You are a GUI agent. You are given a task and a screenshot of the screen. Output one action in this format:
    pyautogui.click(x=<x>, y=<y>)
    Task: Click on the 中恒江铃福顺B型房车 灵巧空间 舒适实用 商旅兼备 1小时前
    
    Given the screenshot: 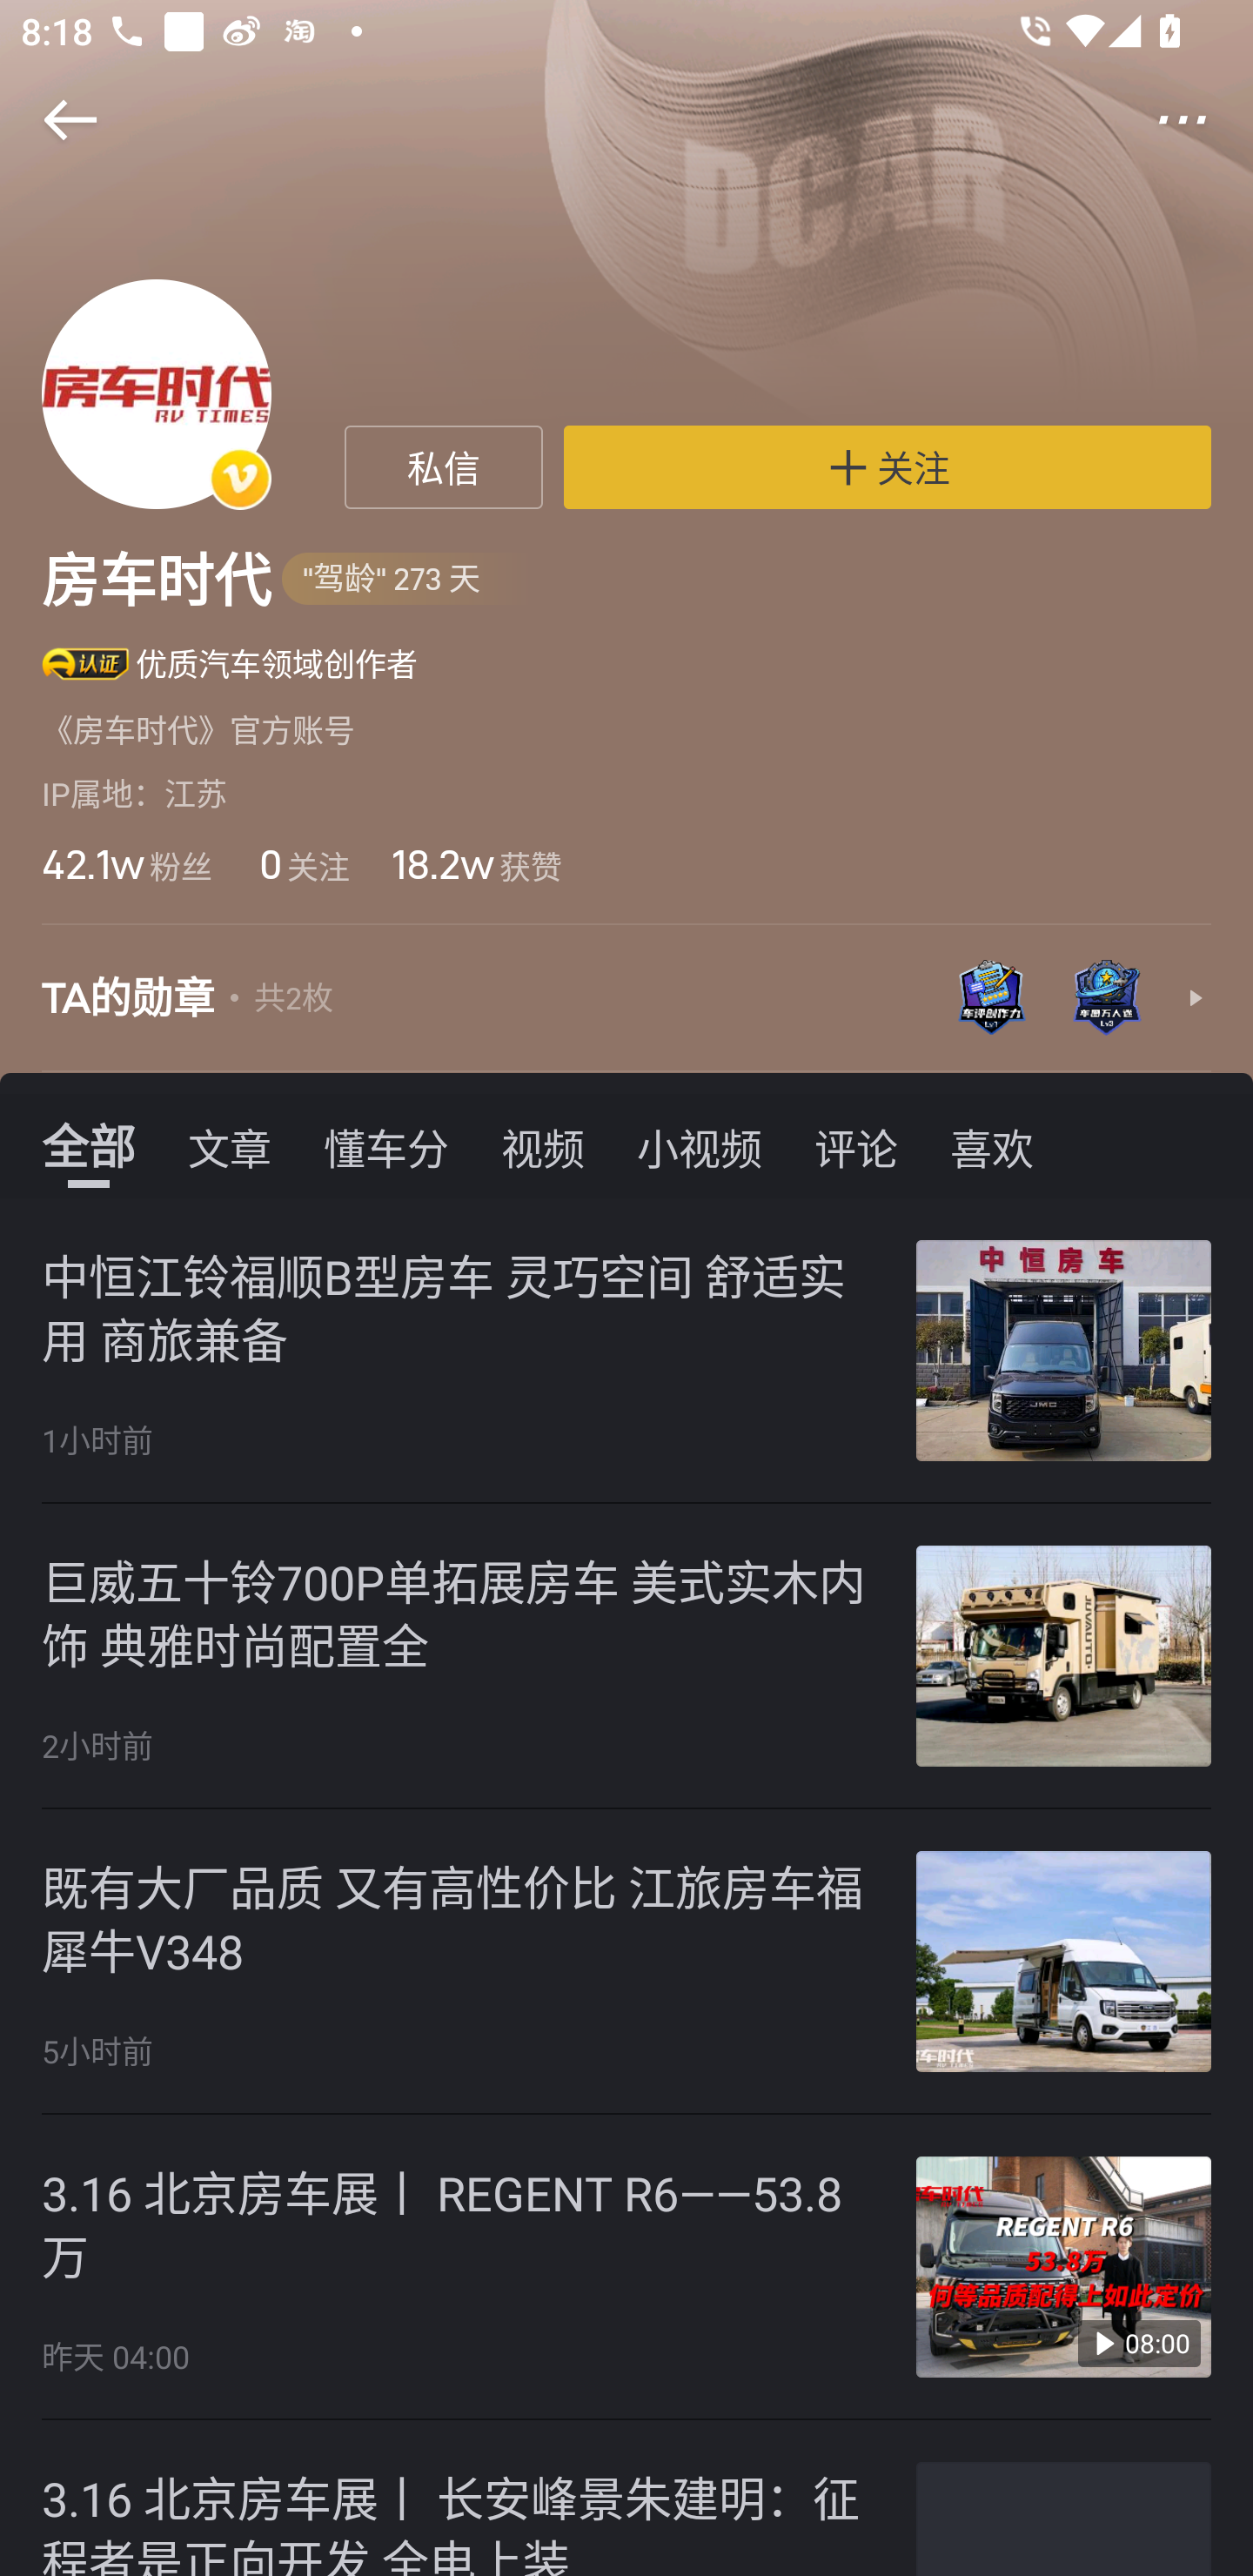 What is the action you would take?
    pyautogui.click(x=626, y=1351)
    